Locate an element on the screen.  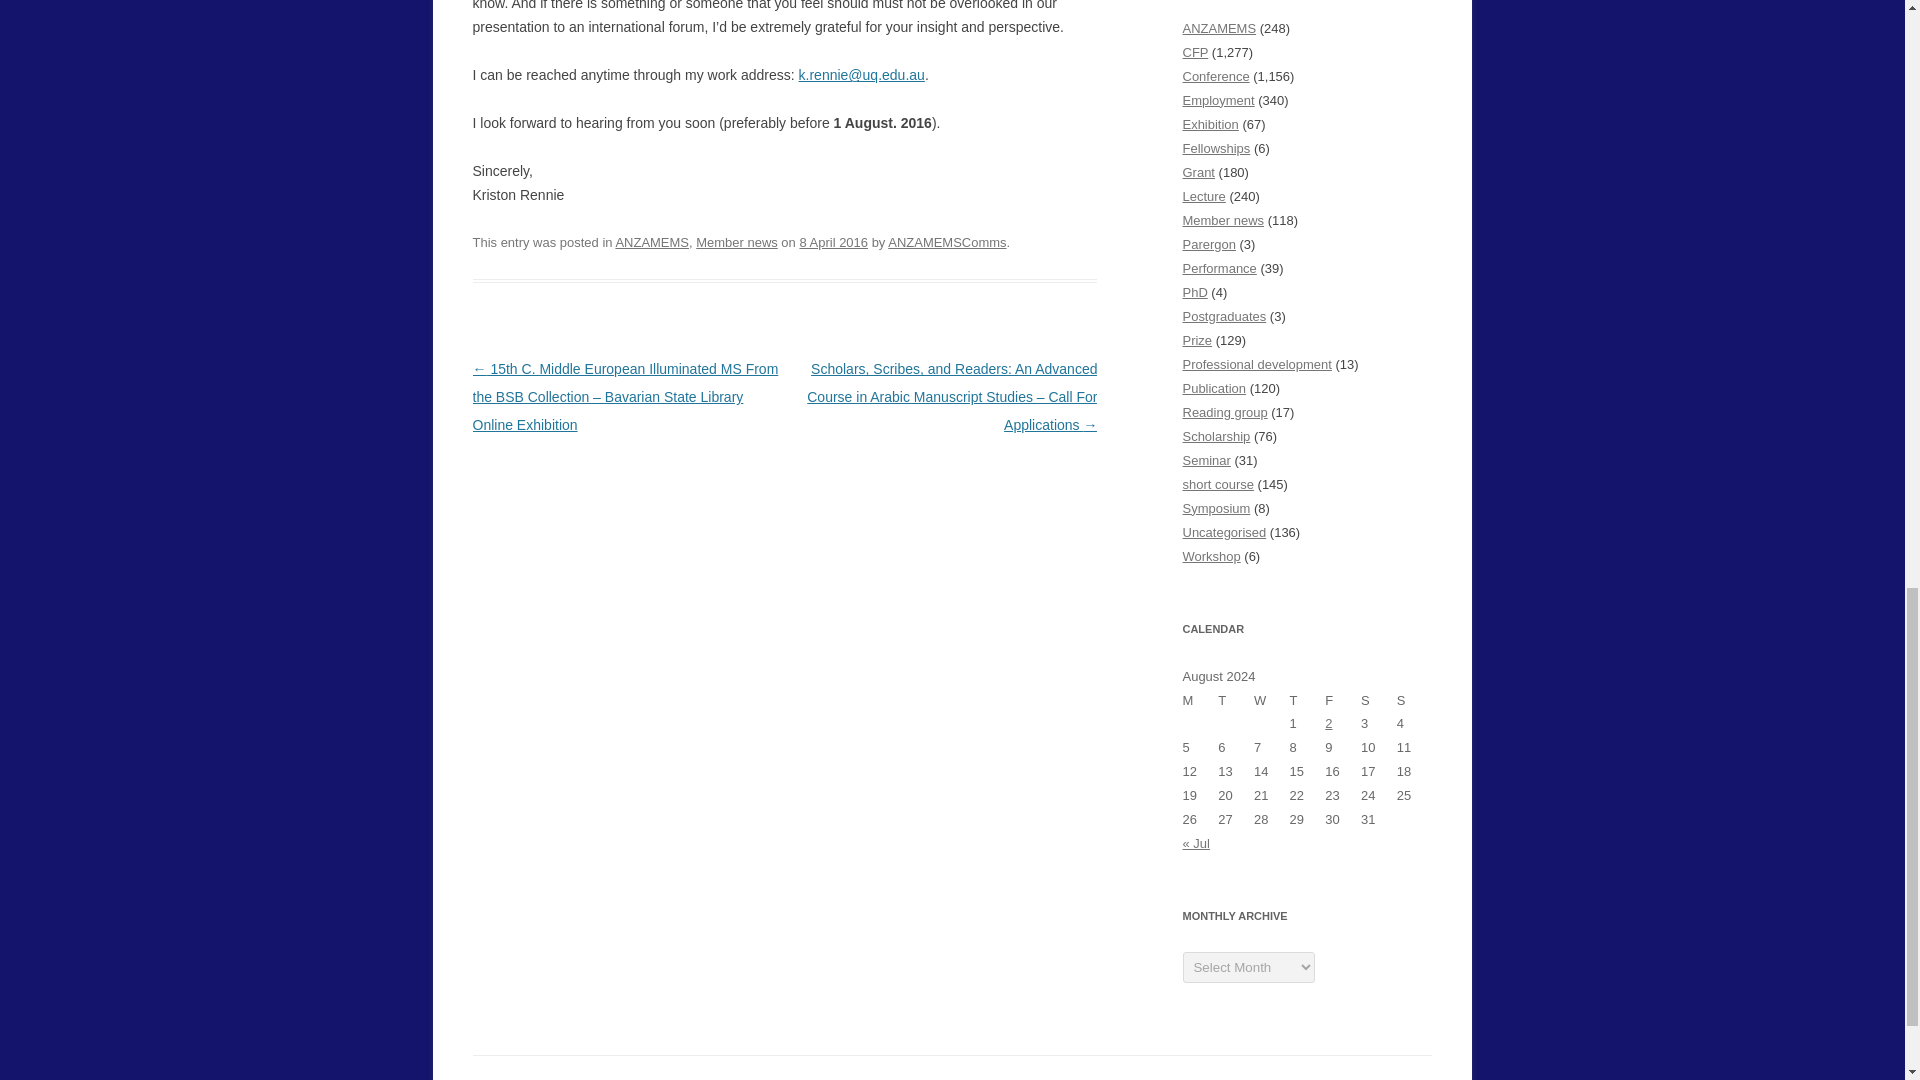
Friday is located at coordinates (1342, 699).